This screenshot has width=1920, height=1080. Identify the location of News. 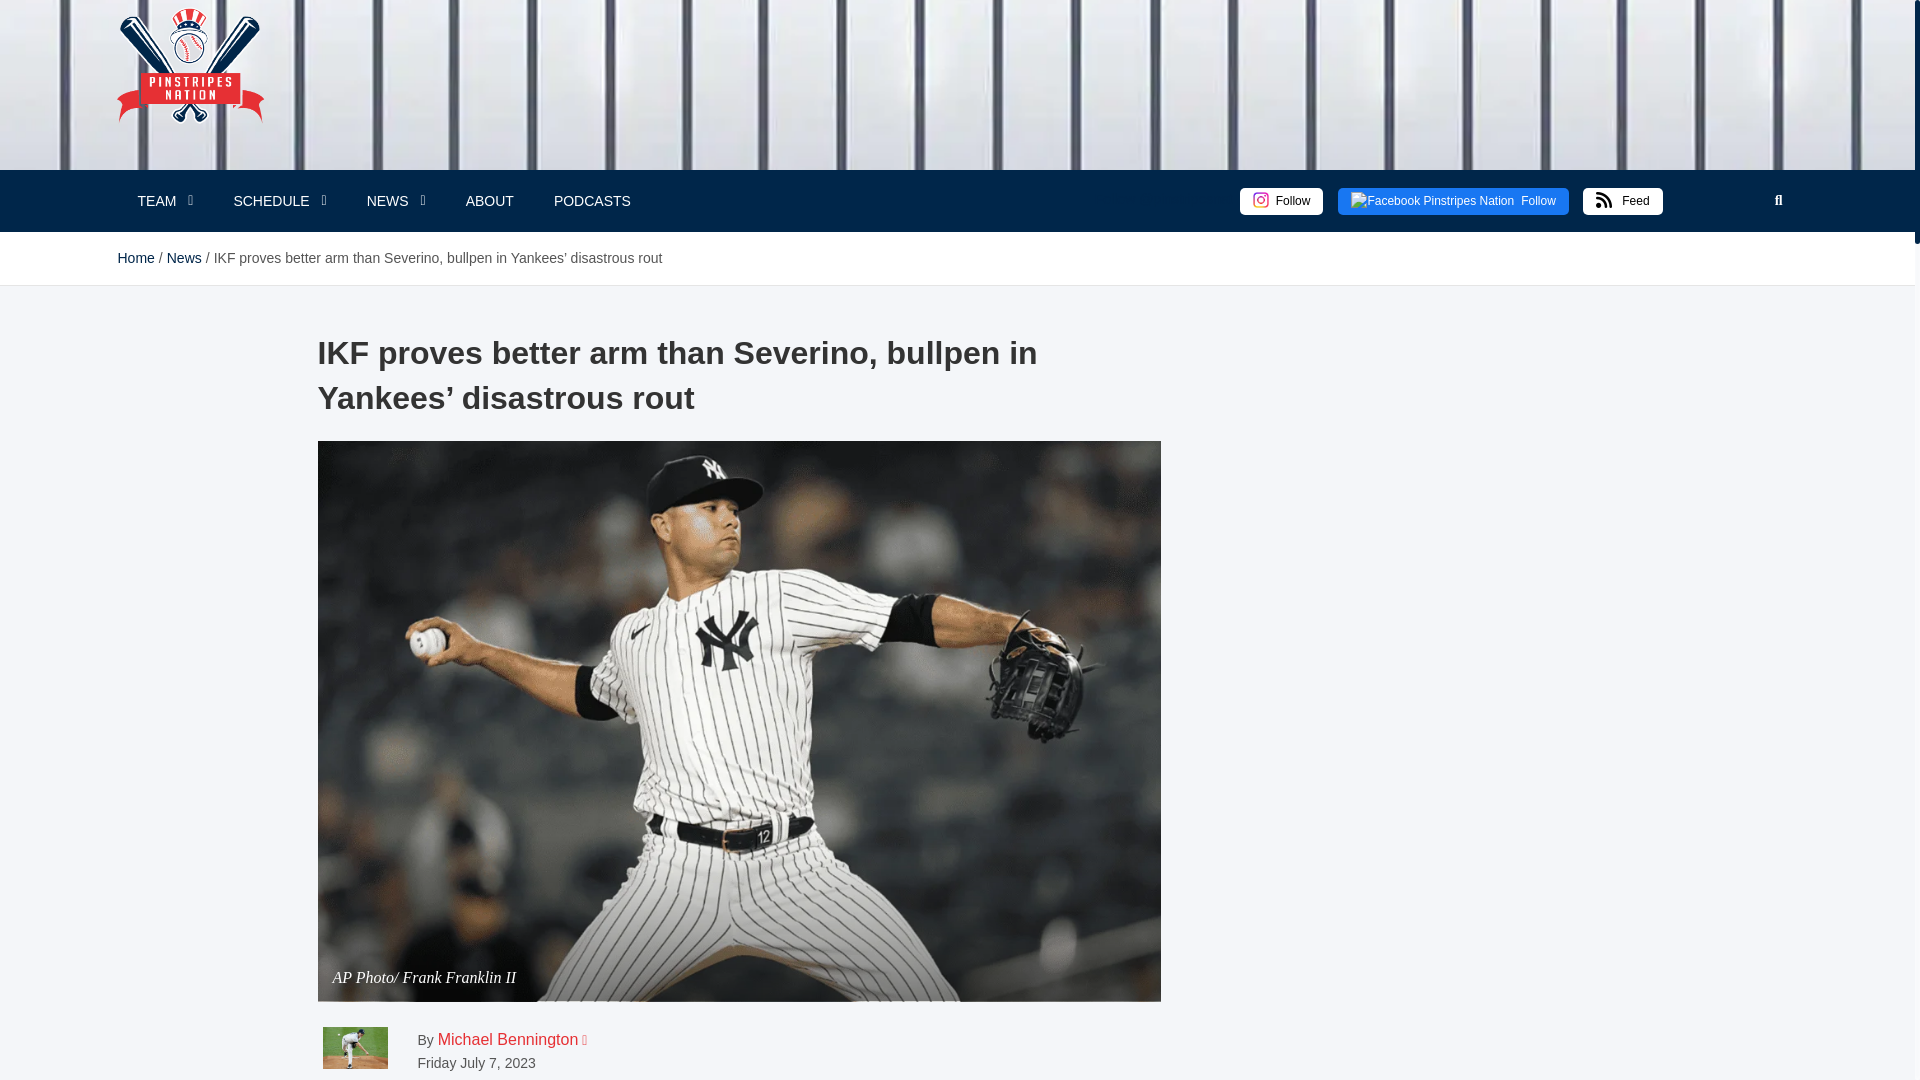
(184, 257).